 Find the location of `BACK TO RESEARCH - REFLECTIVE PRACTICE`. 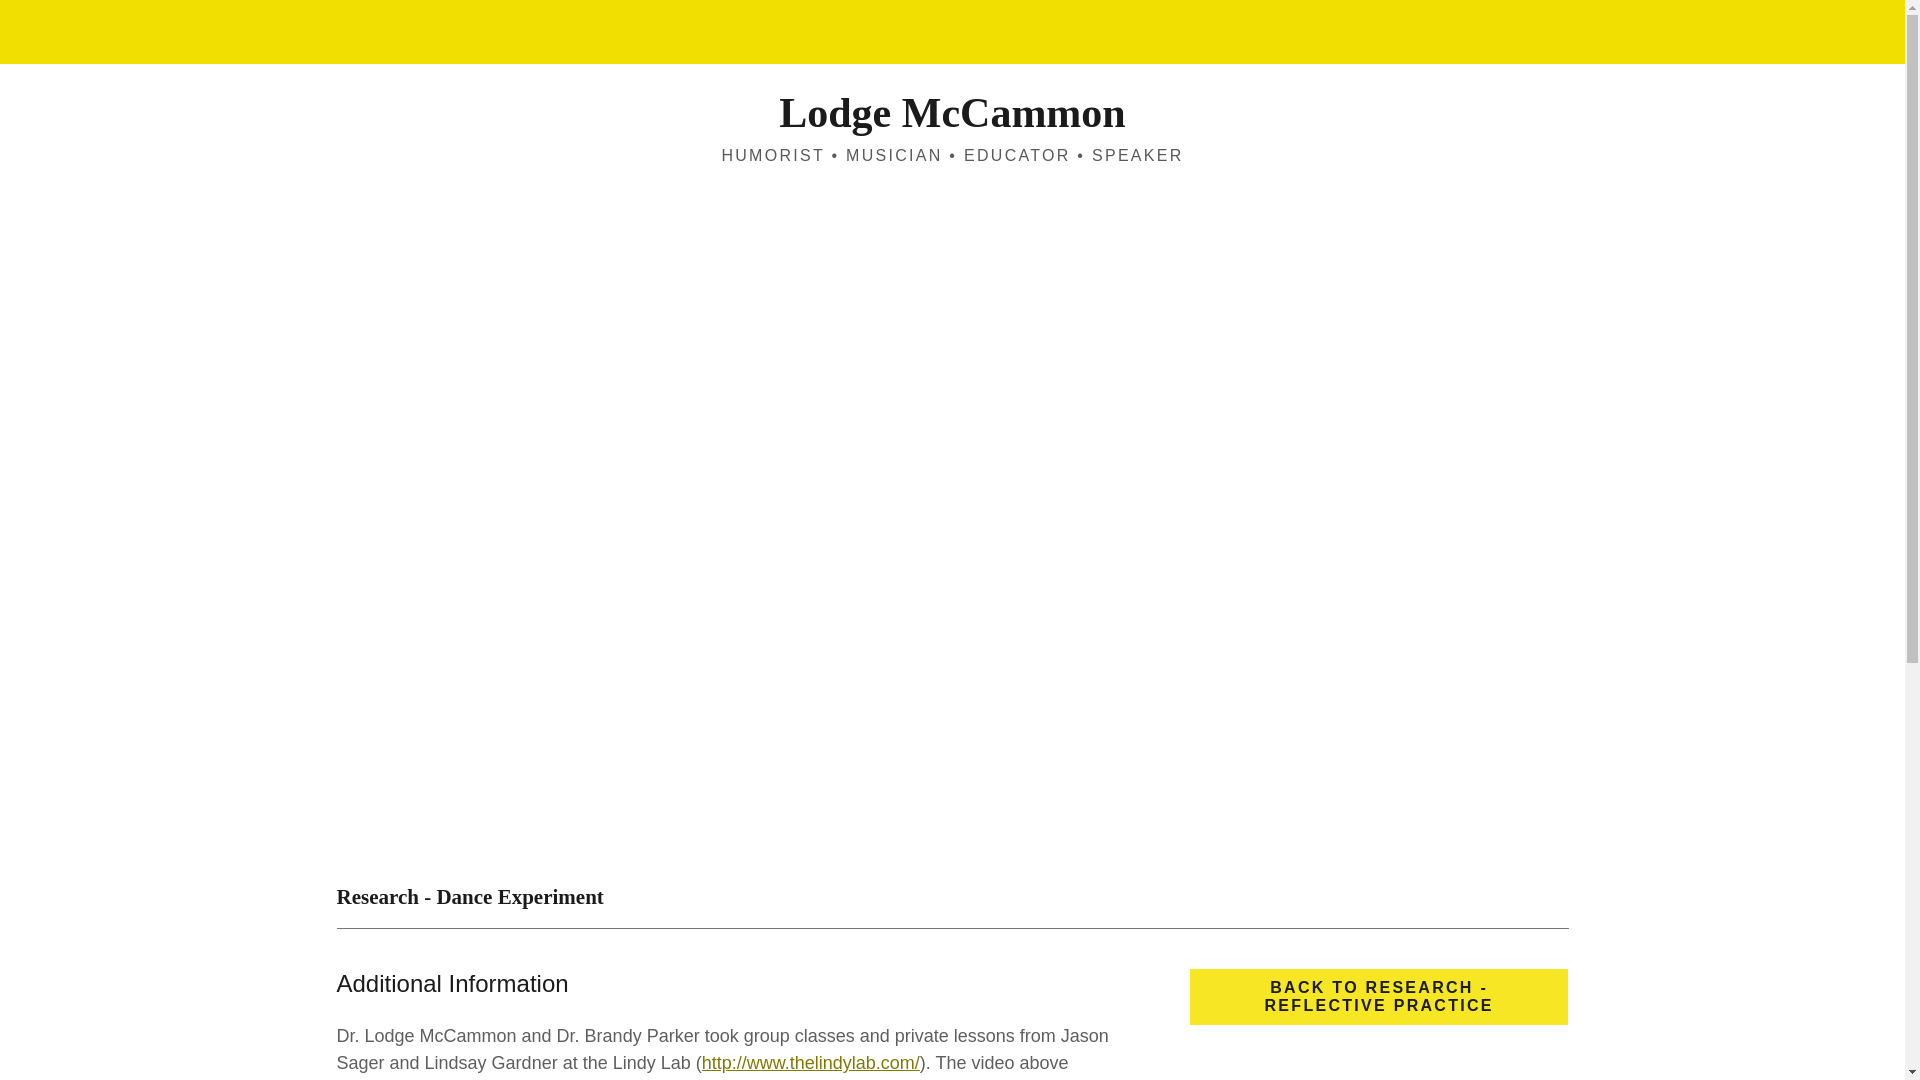

BACK TO RESEARCH - REFLECTIVE PRACTICE is located at coordinates (1379, 996).